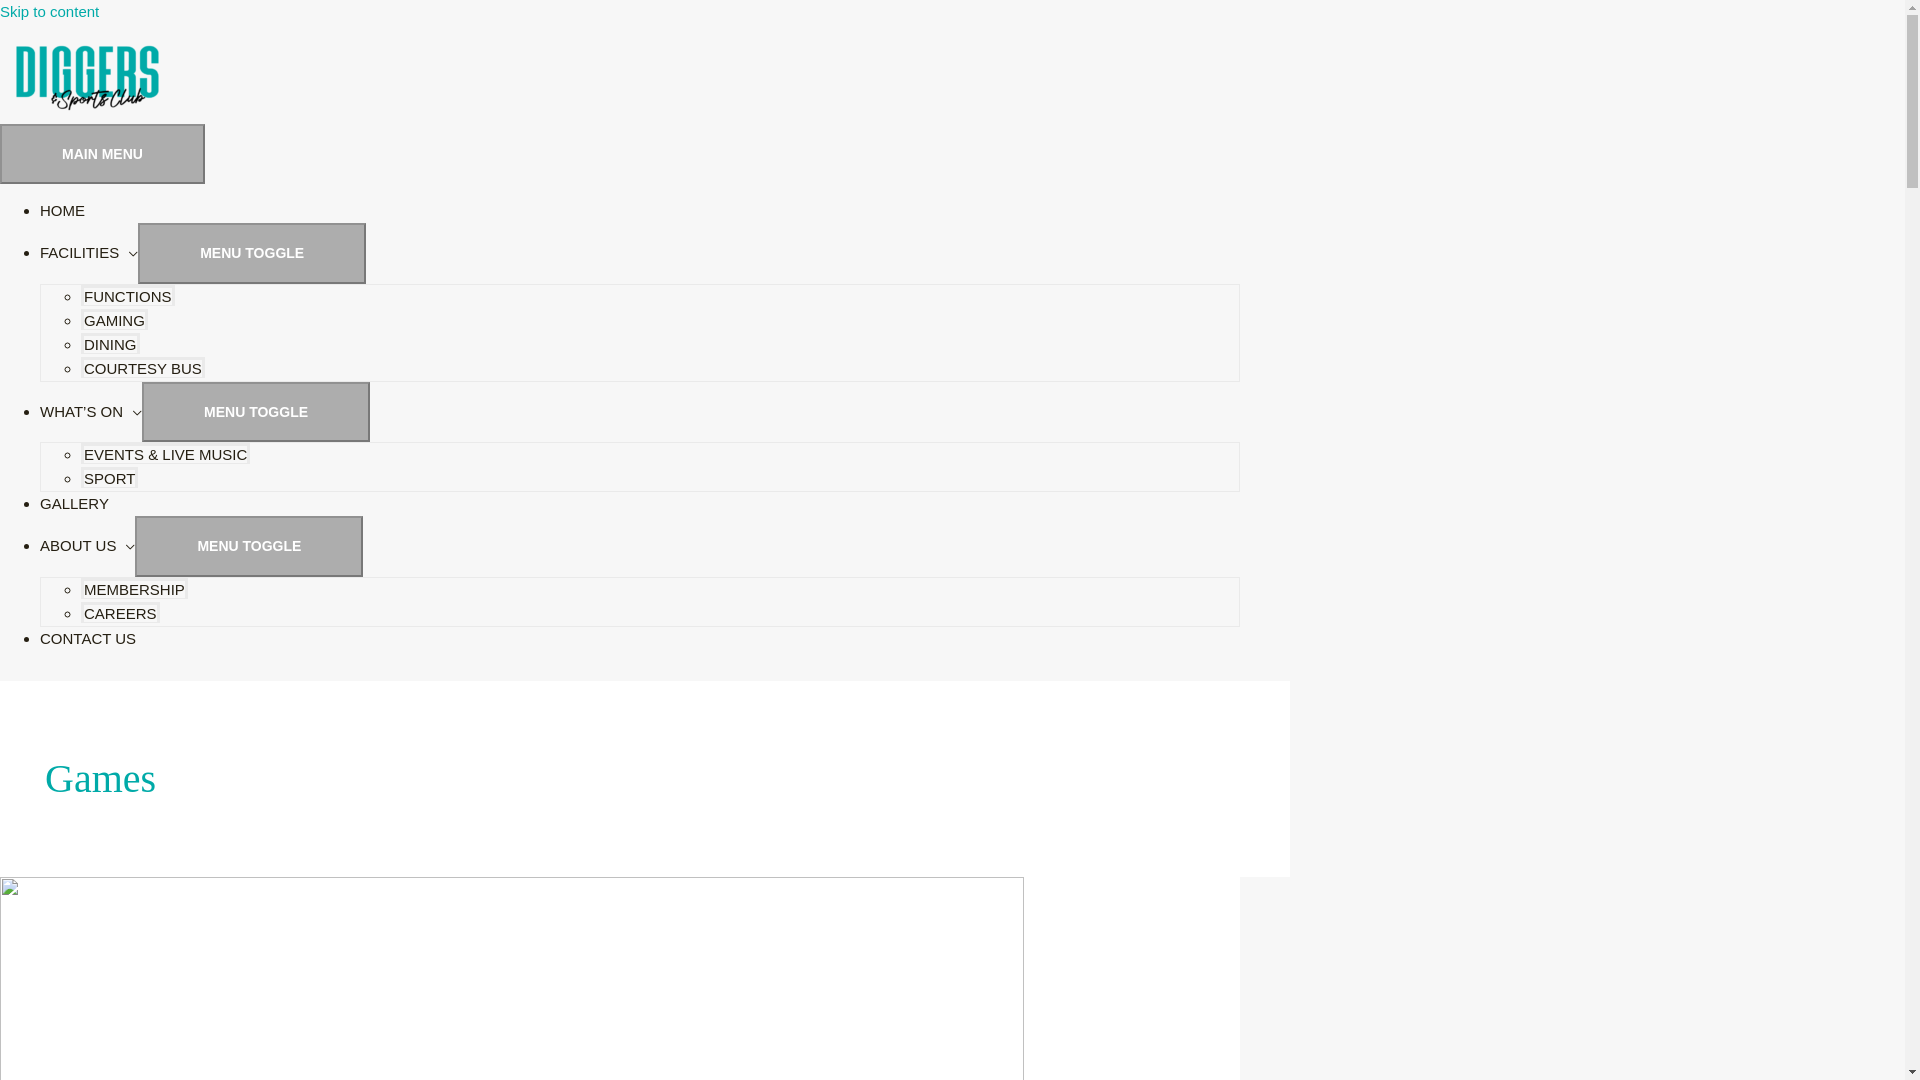 The image size is (1920, 1080). I want to click on MEMBERSHIP, so click(134, 588).